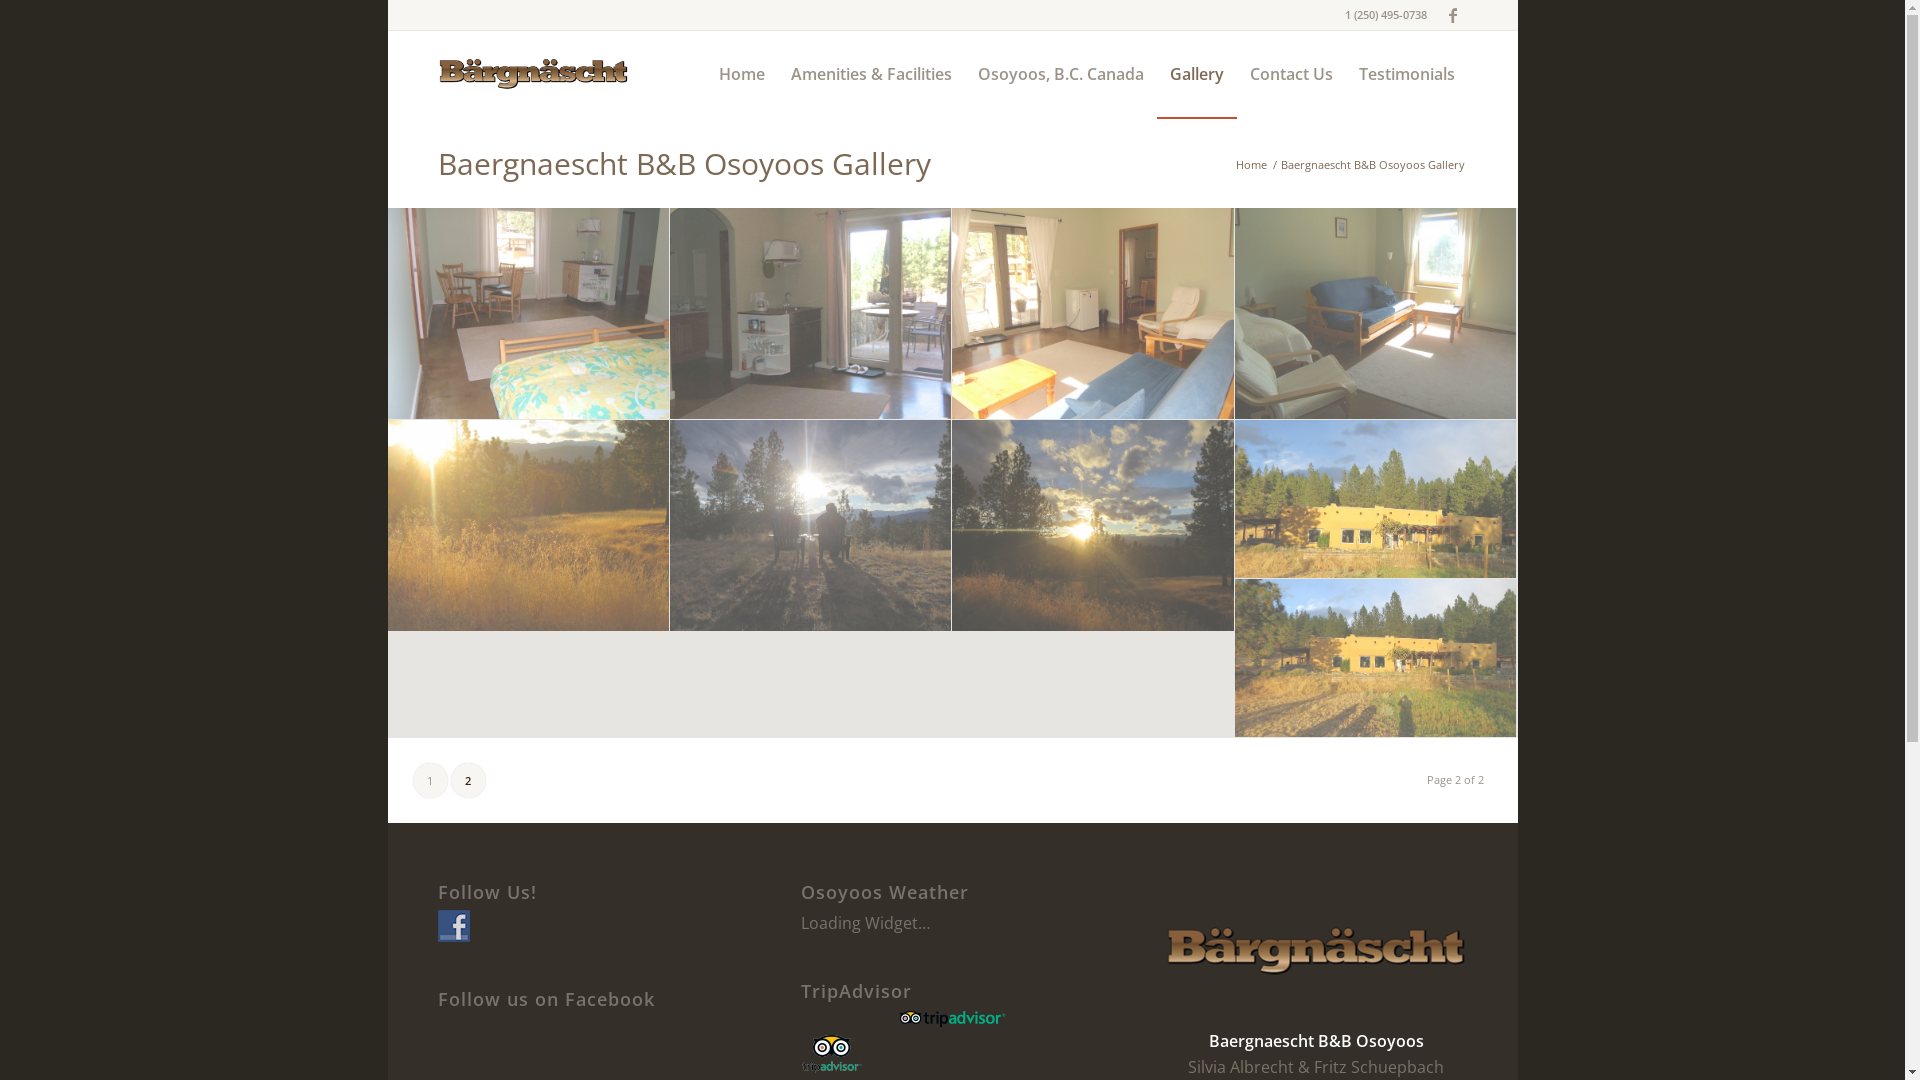  What do you see at coordinates (1060, 74) in the screenshot?
I see `Osoyoos, B.C. Canada` at bounding box center [1060, 74].